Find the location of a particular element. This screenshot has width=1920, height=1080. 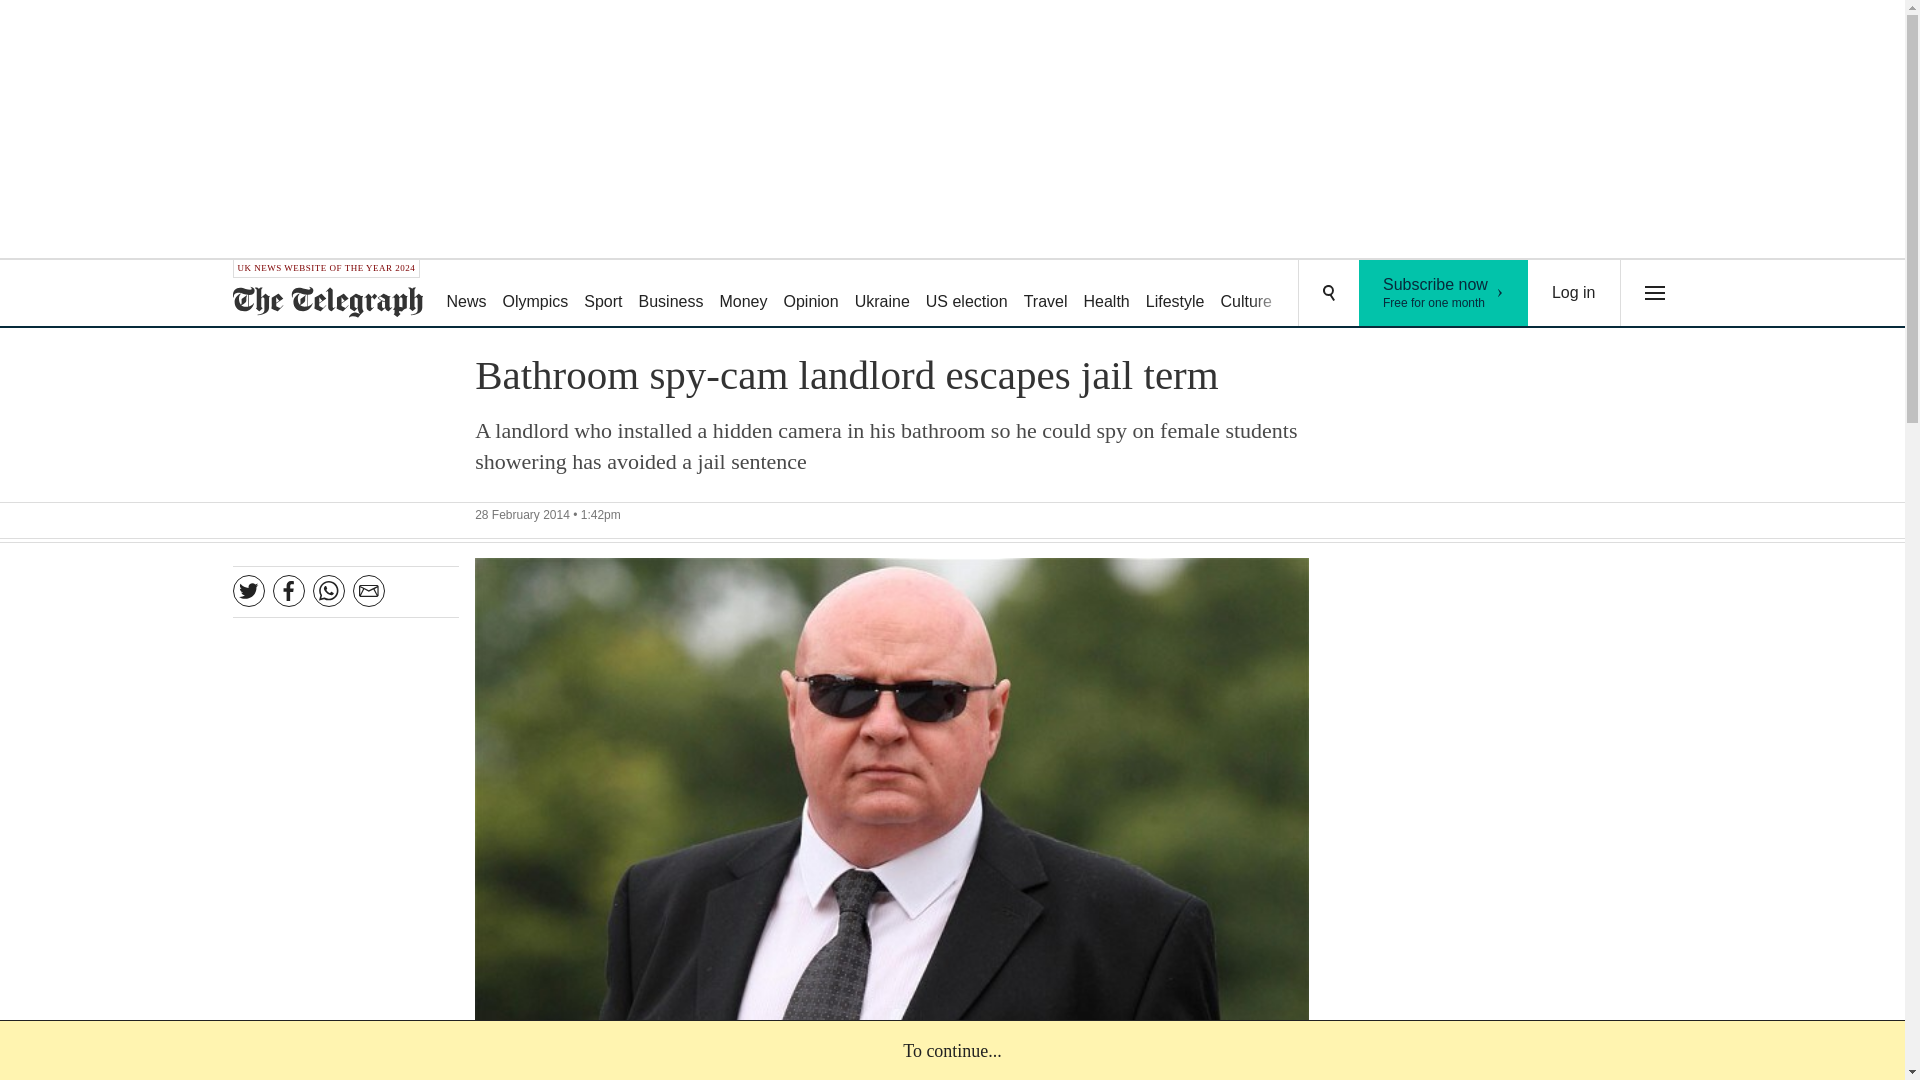

Puzzles is located at coordinates (742, 294).